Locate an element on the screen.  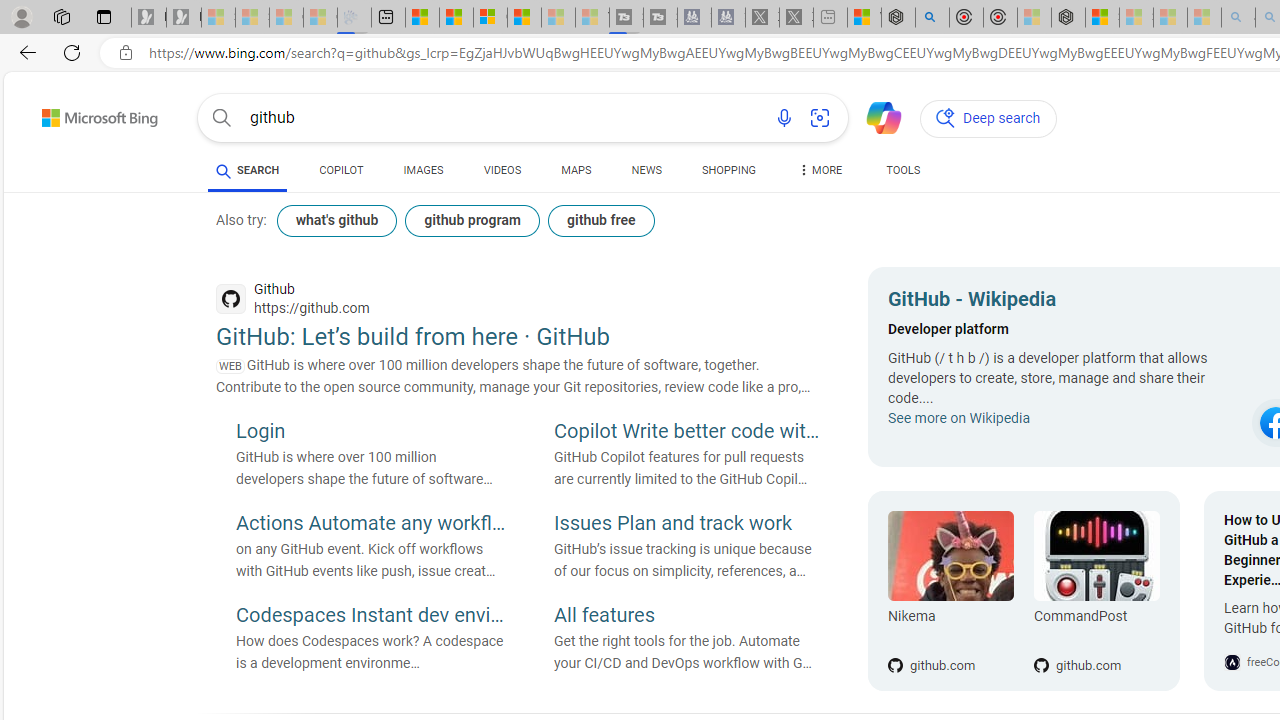
CommandPost CommandPost github.com is located at coordinates (1086, 591).